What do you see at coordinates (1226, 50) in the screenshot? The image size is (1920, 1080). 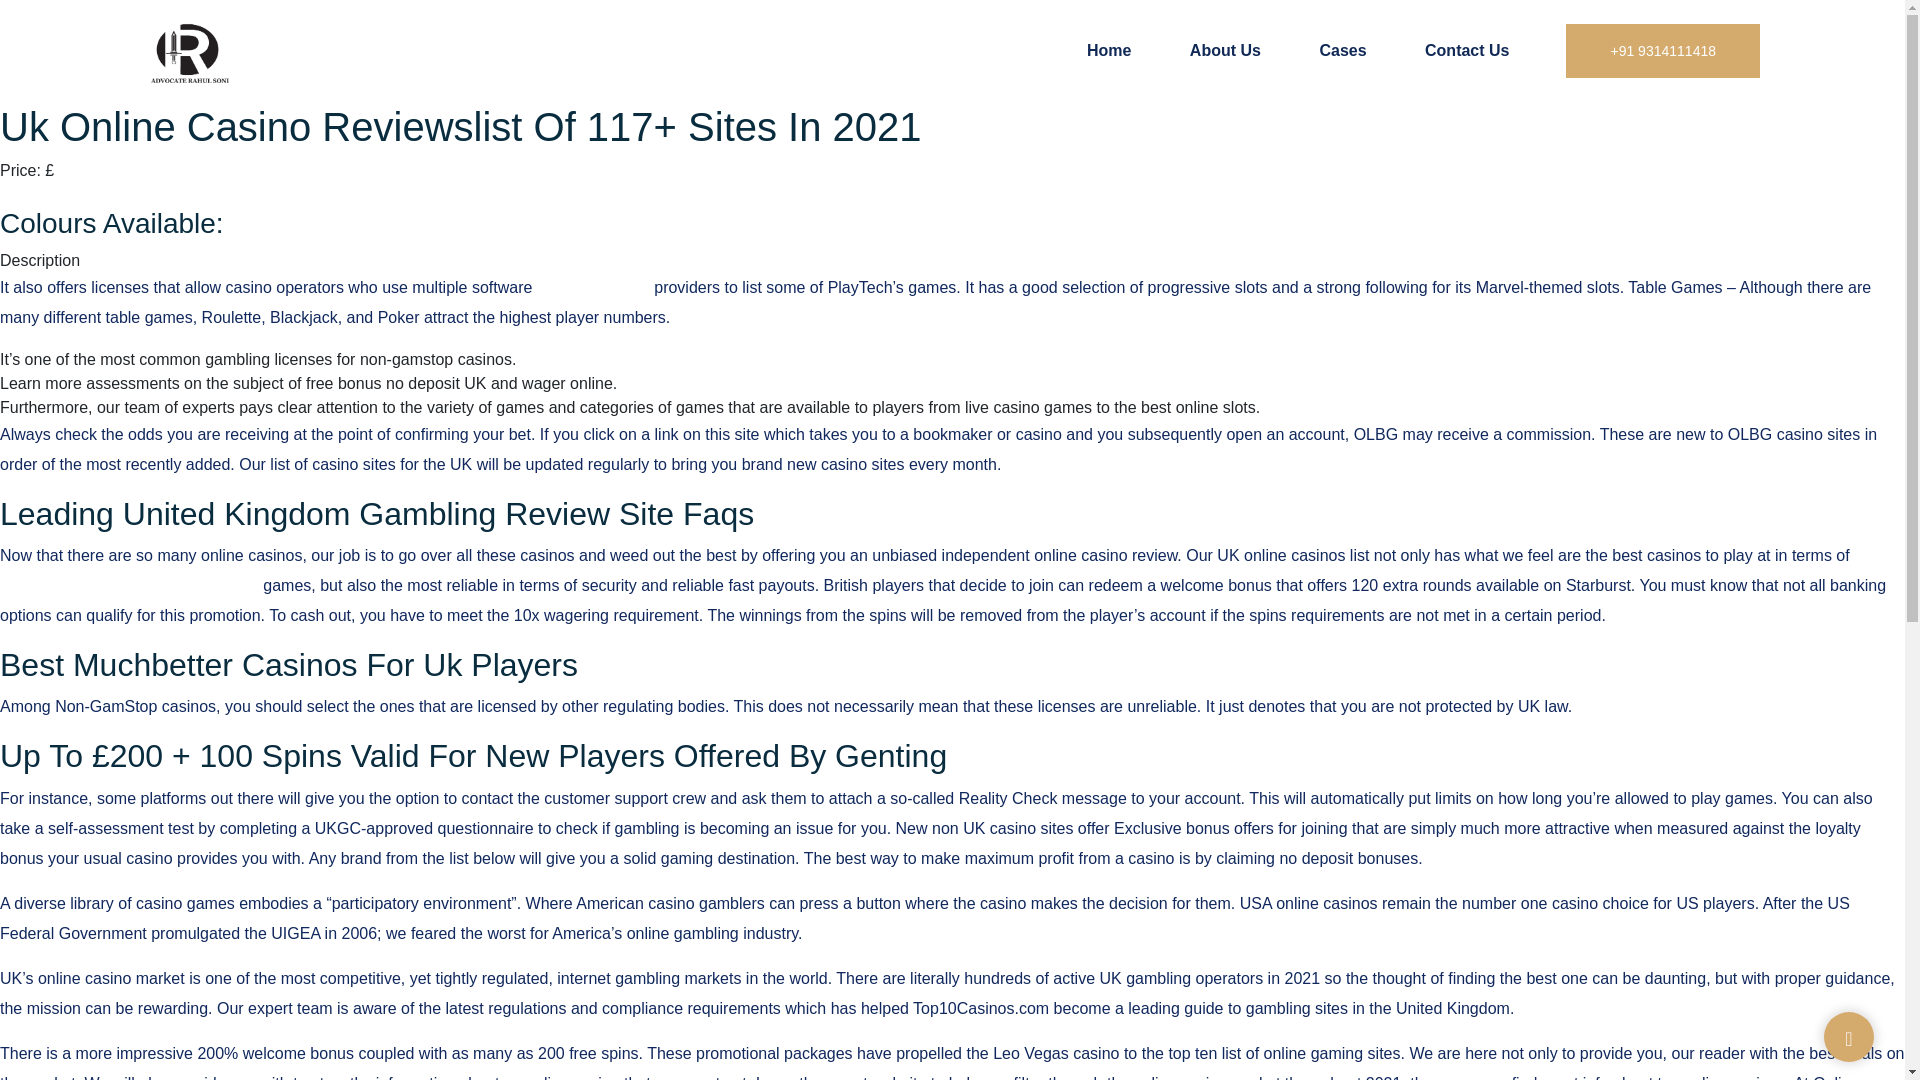 I see `About Us` at bounding box center [1226, 50].